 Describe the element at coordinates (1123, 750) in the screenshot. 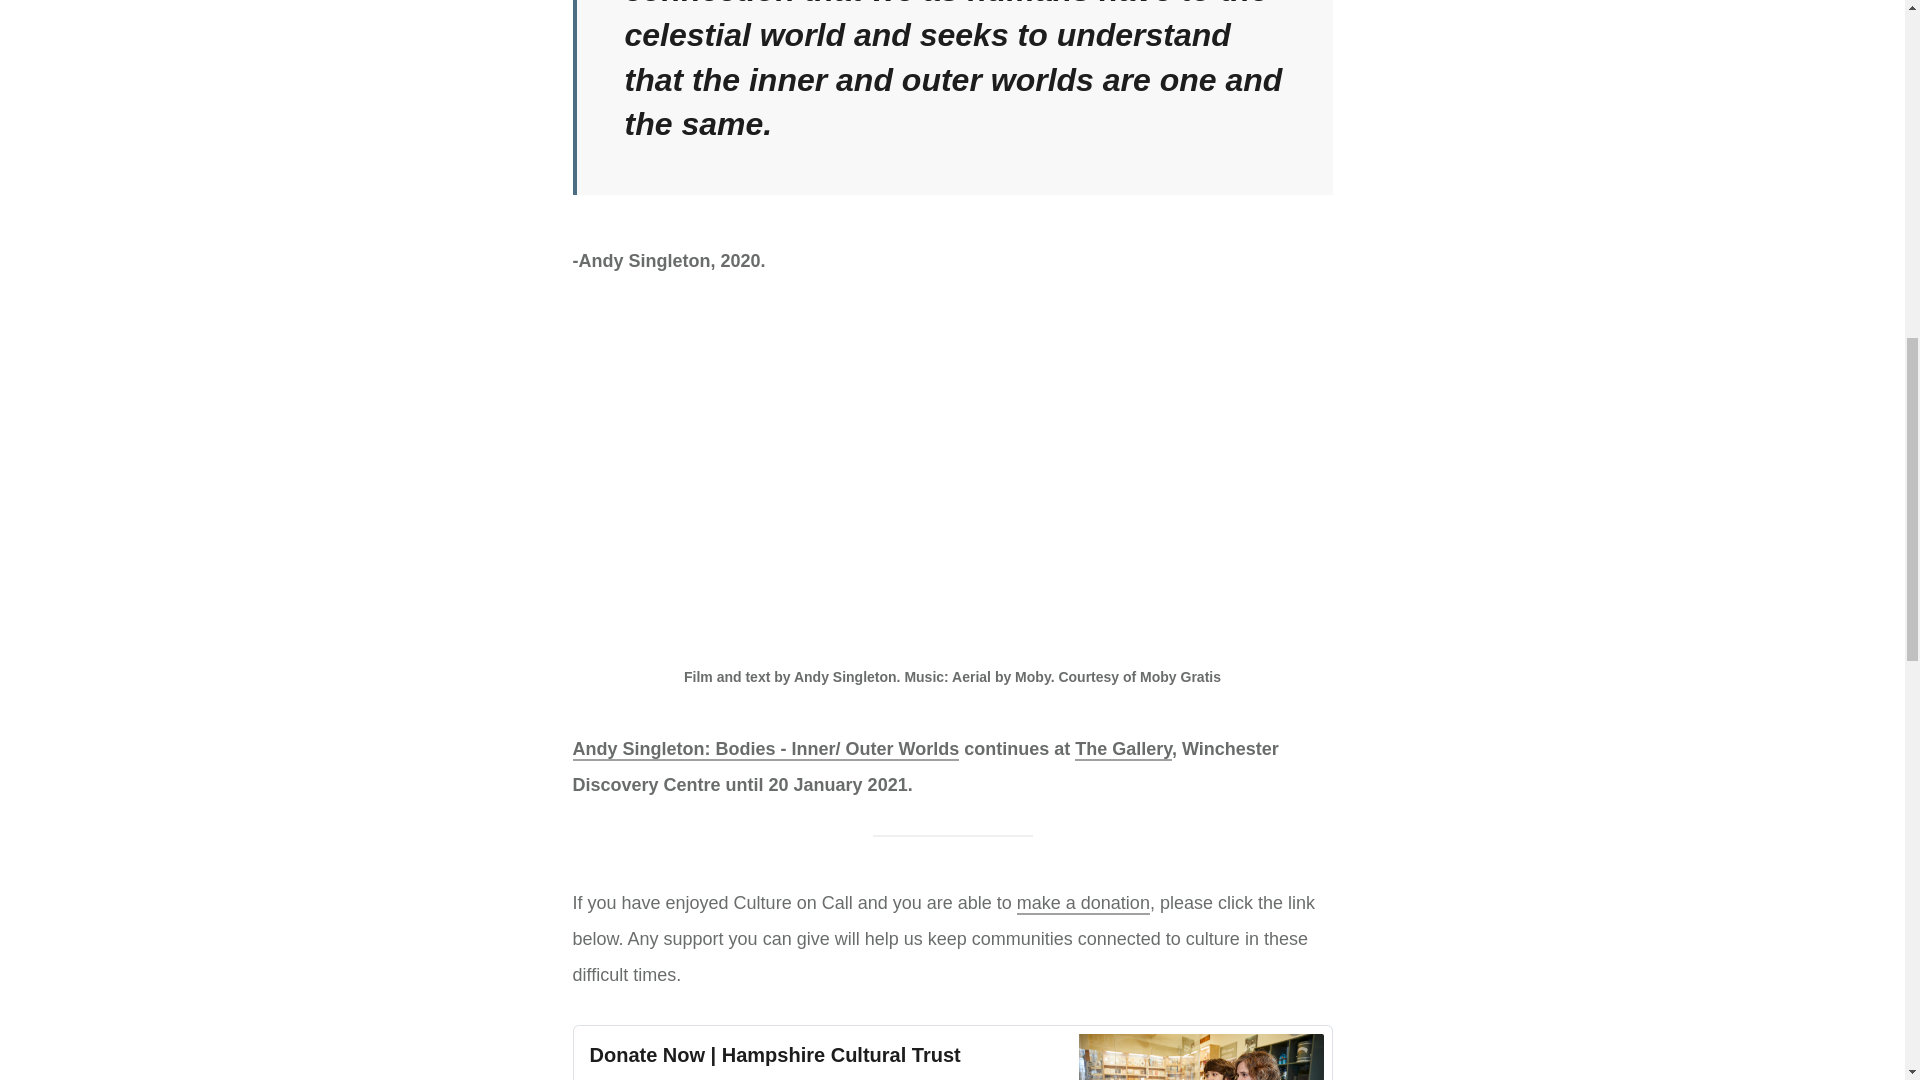

I see `The Gallery` at that location.